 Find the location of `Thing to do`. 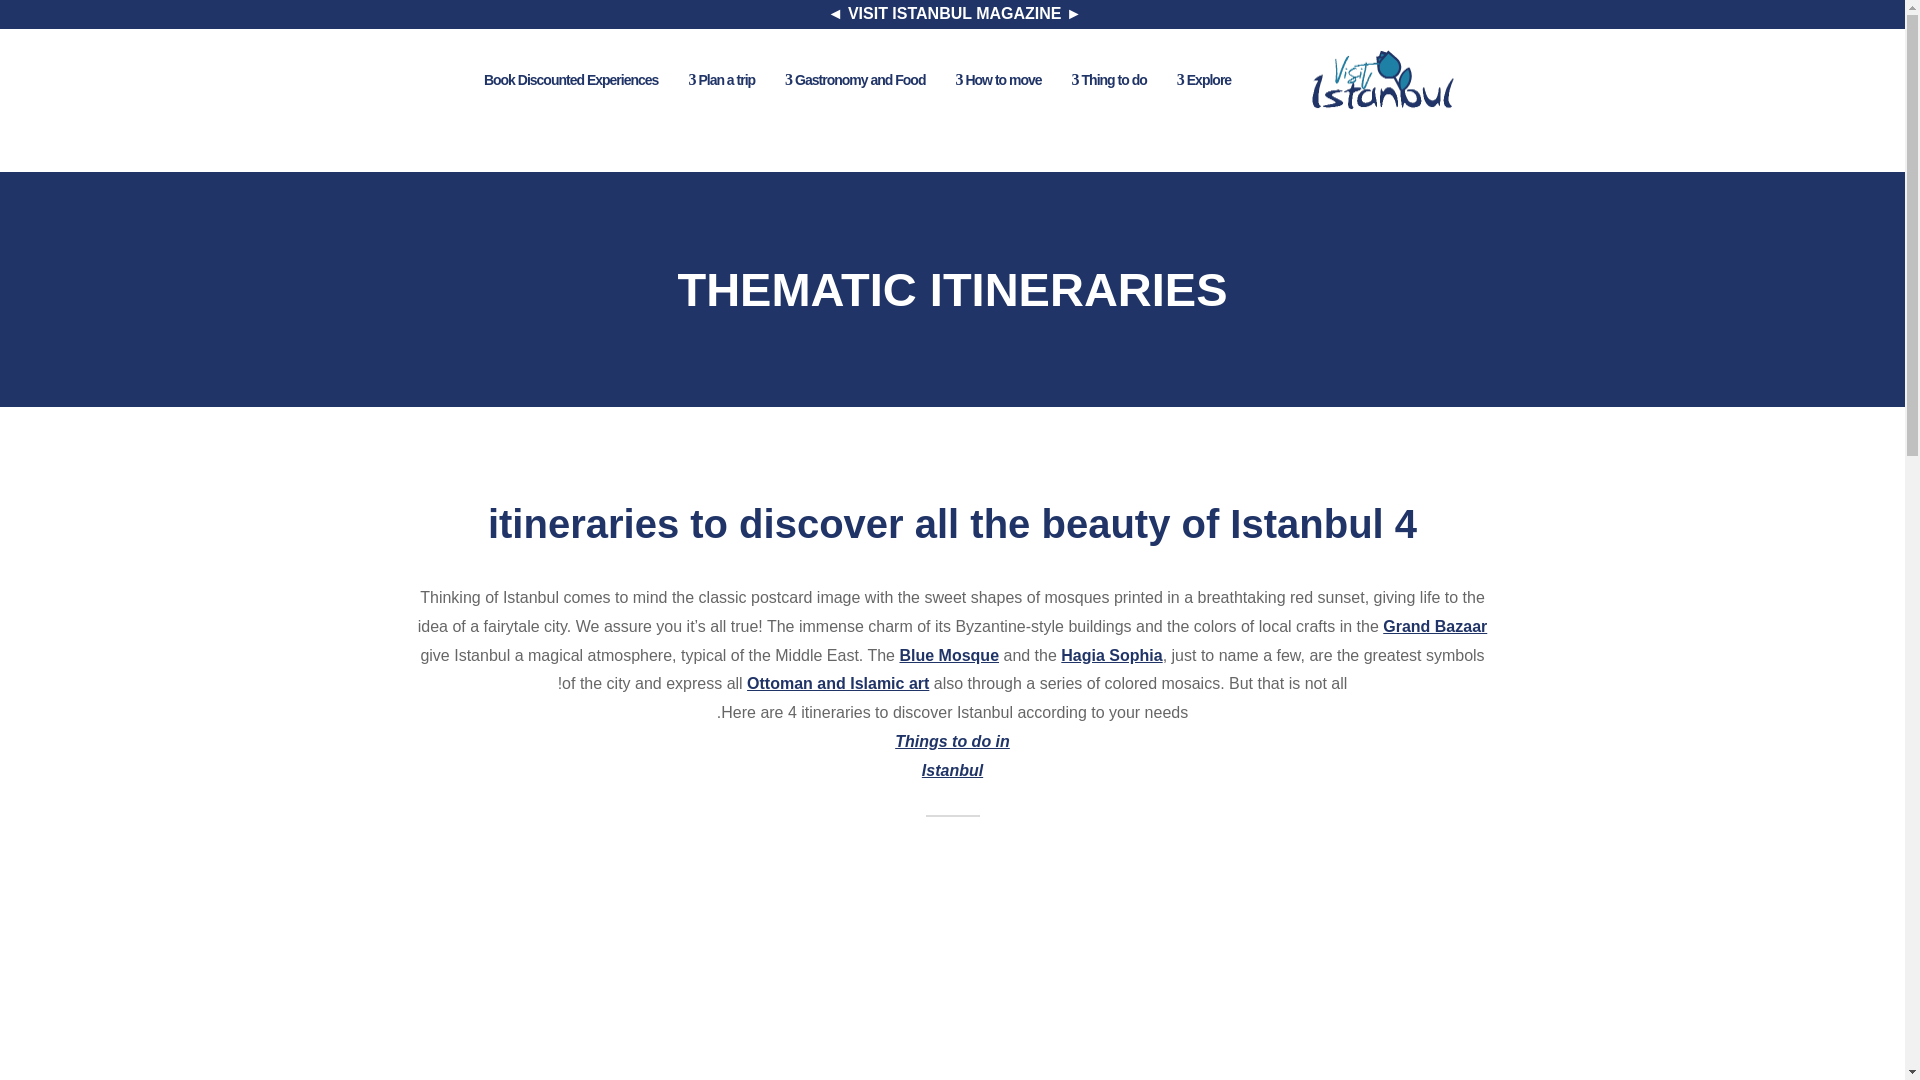

Thing to do is located at coordinates (1106, 80).